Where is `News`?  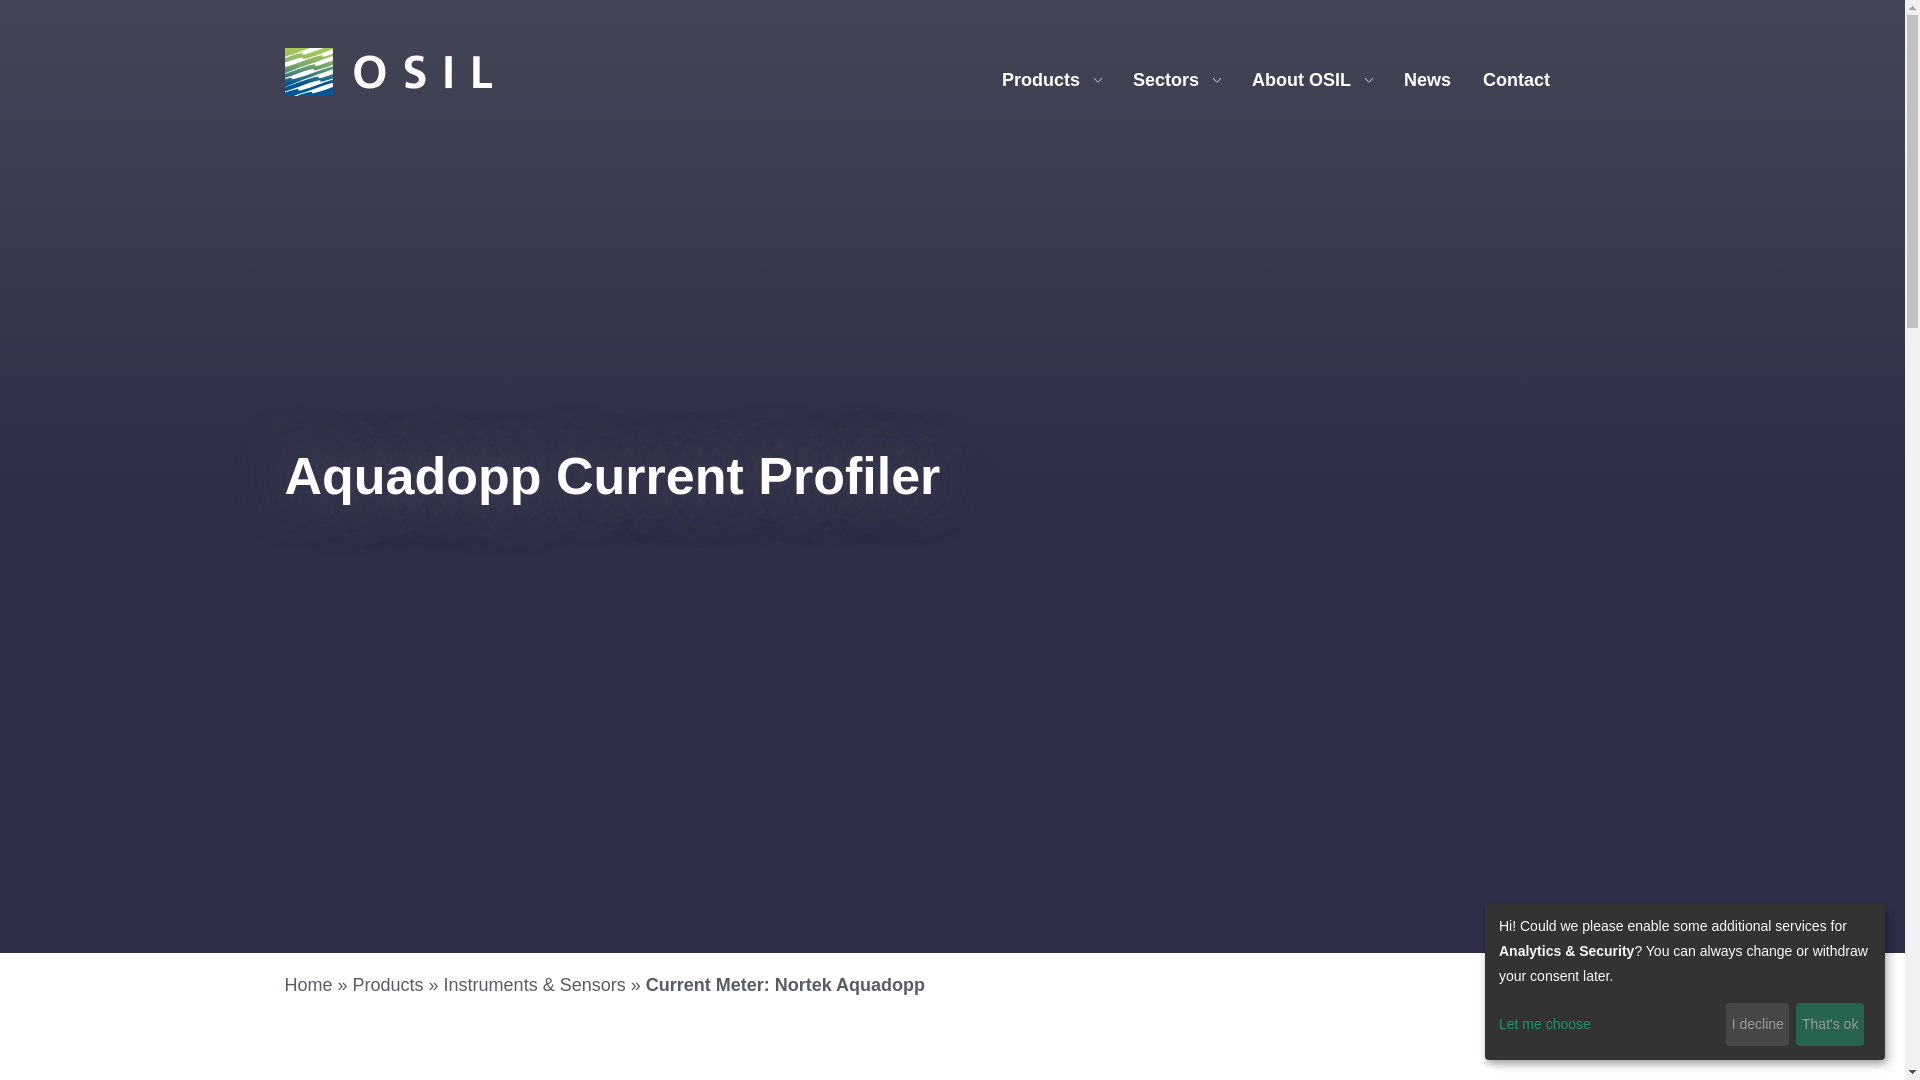
News is located at coordinates (1427, 80).